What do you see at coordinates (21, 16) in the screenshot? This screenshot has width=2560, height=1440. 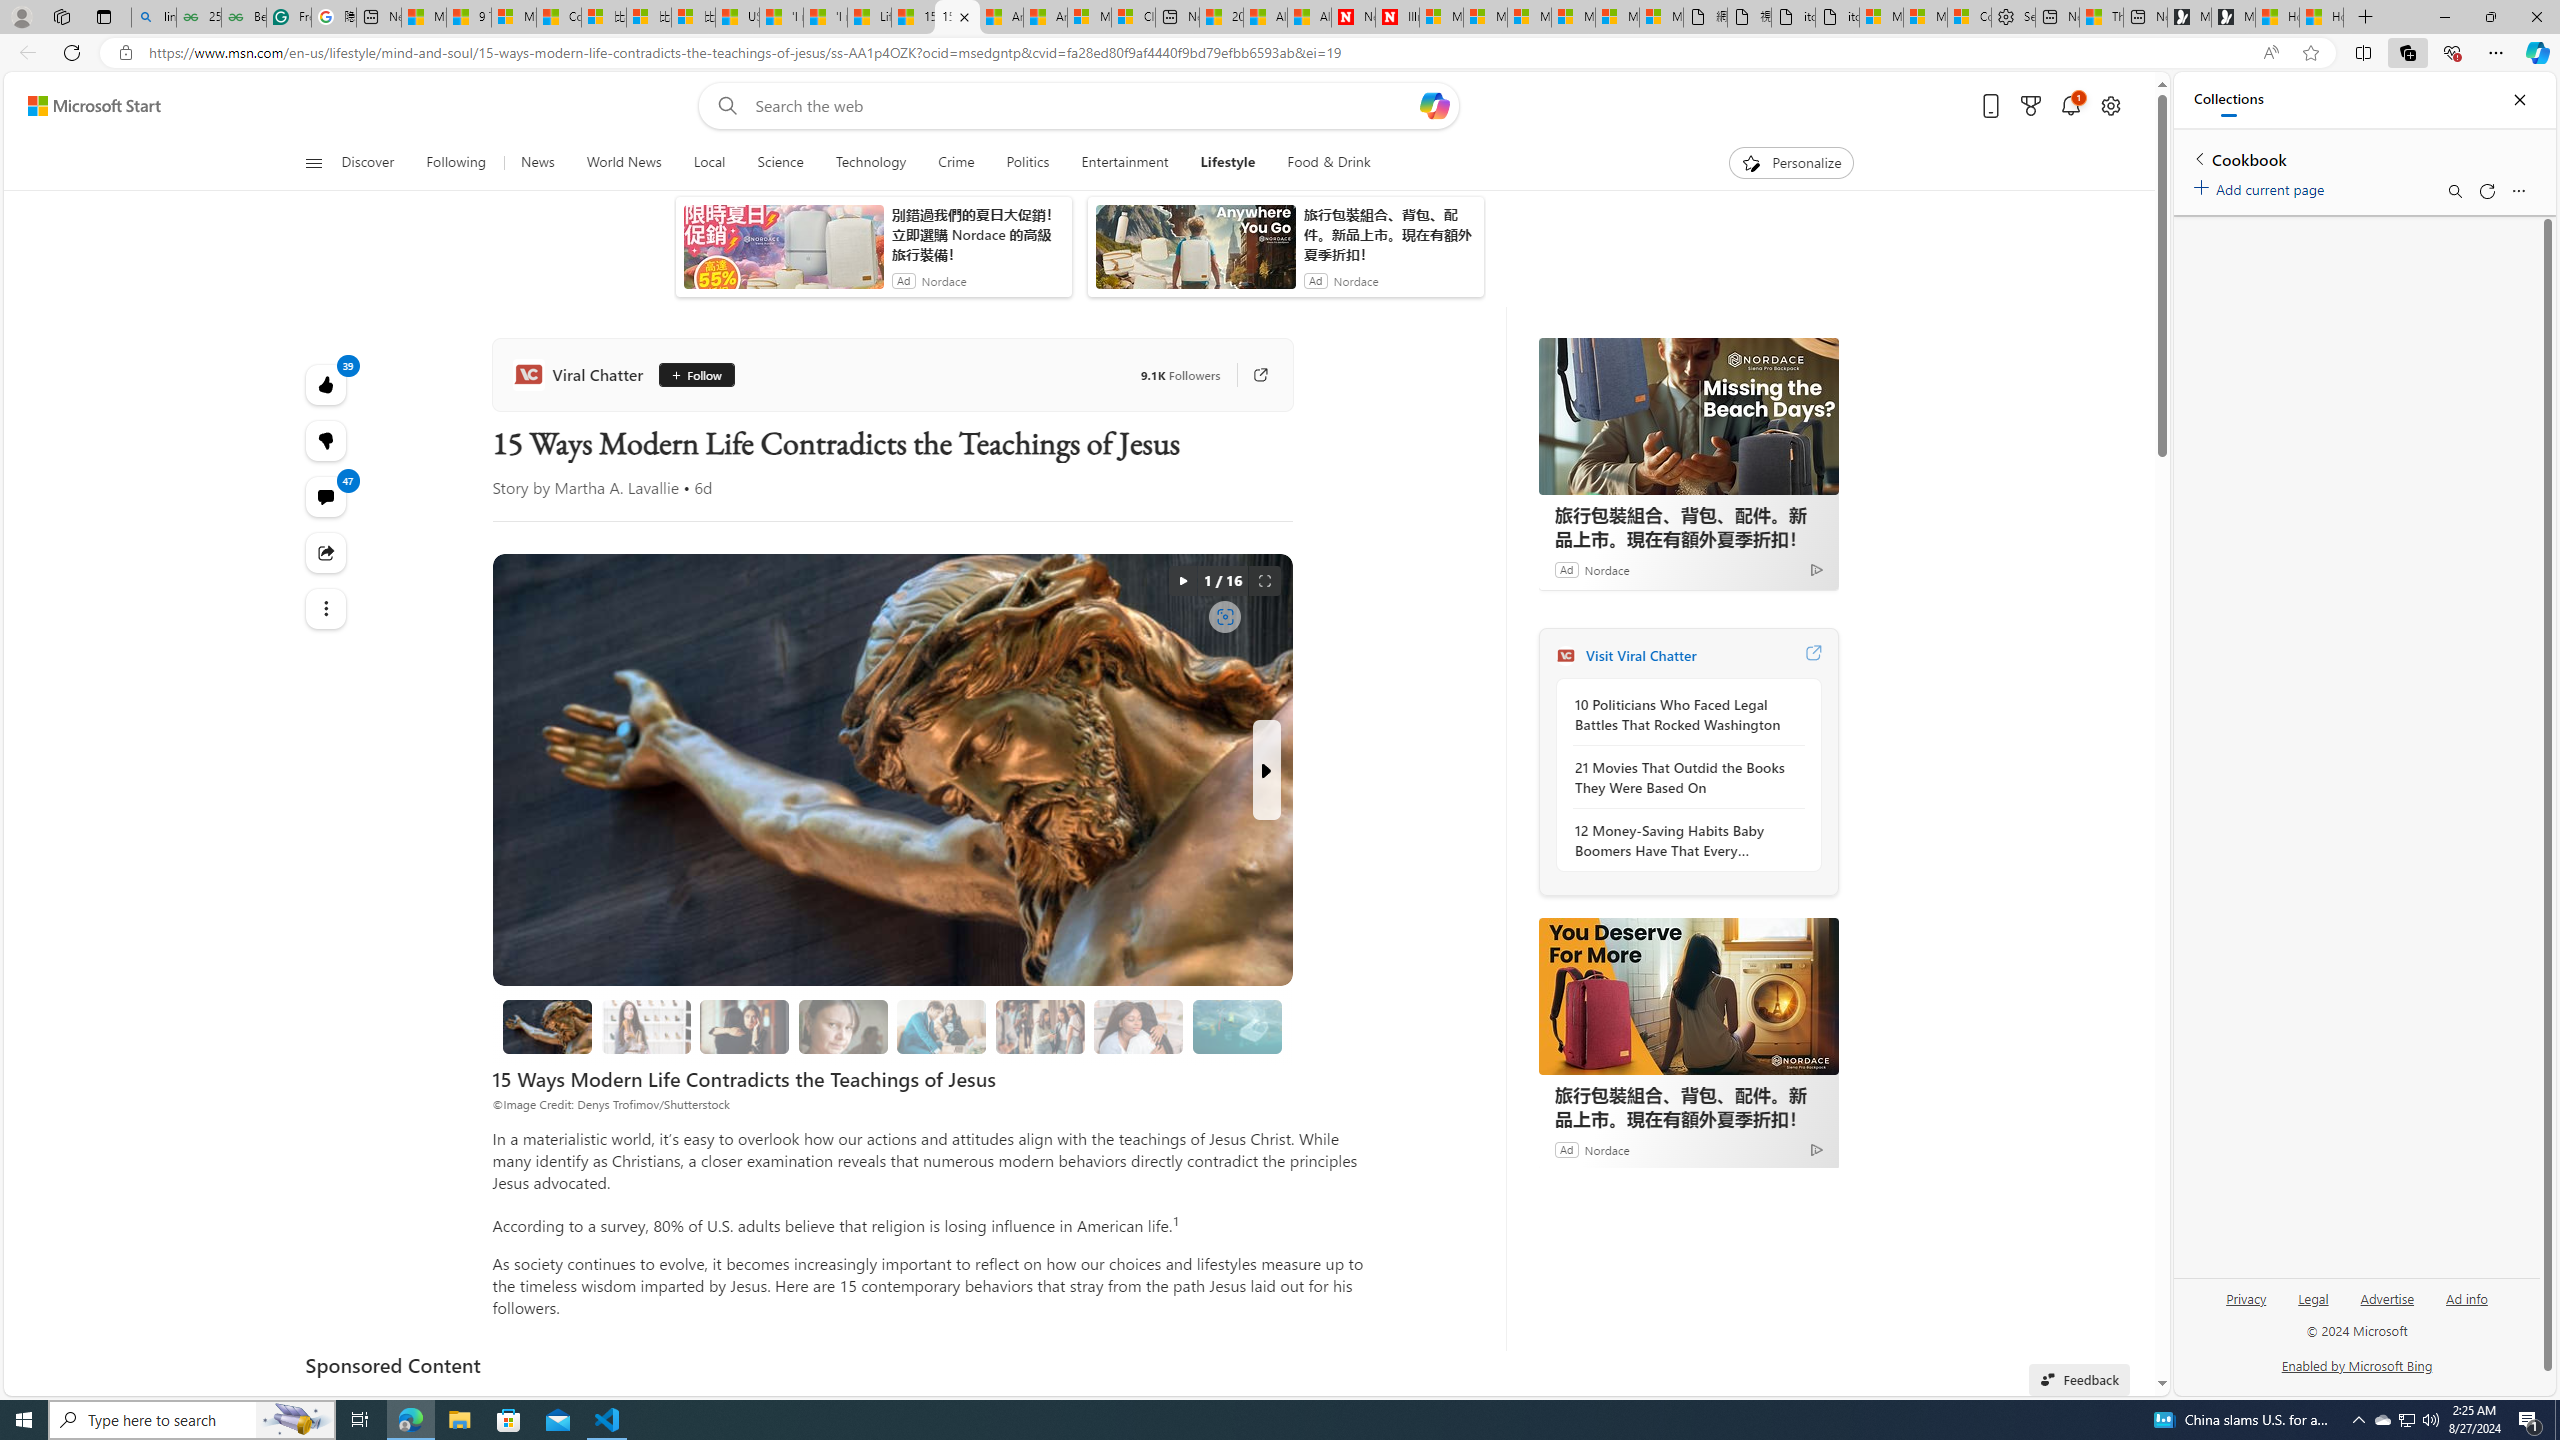 I see `Personal Profile` at bounding box center [21, 16].